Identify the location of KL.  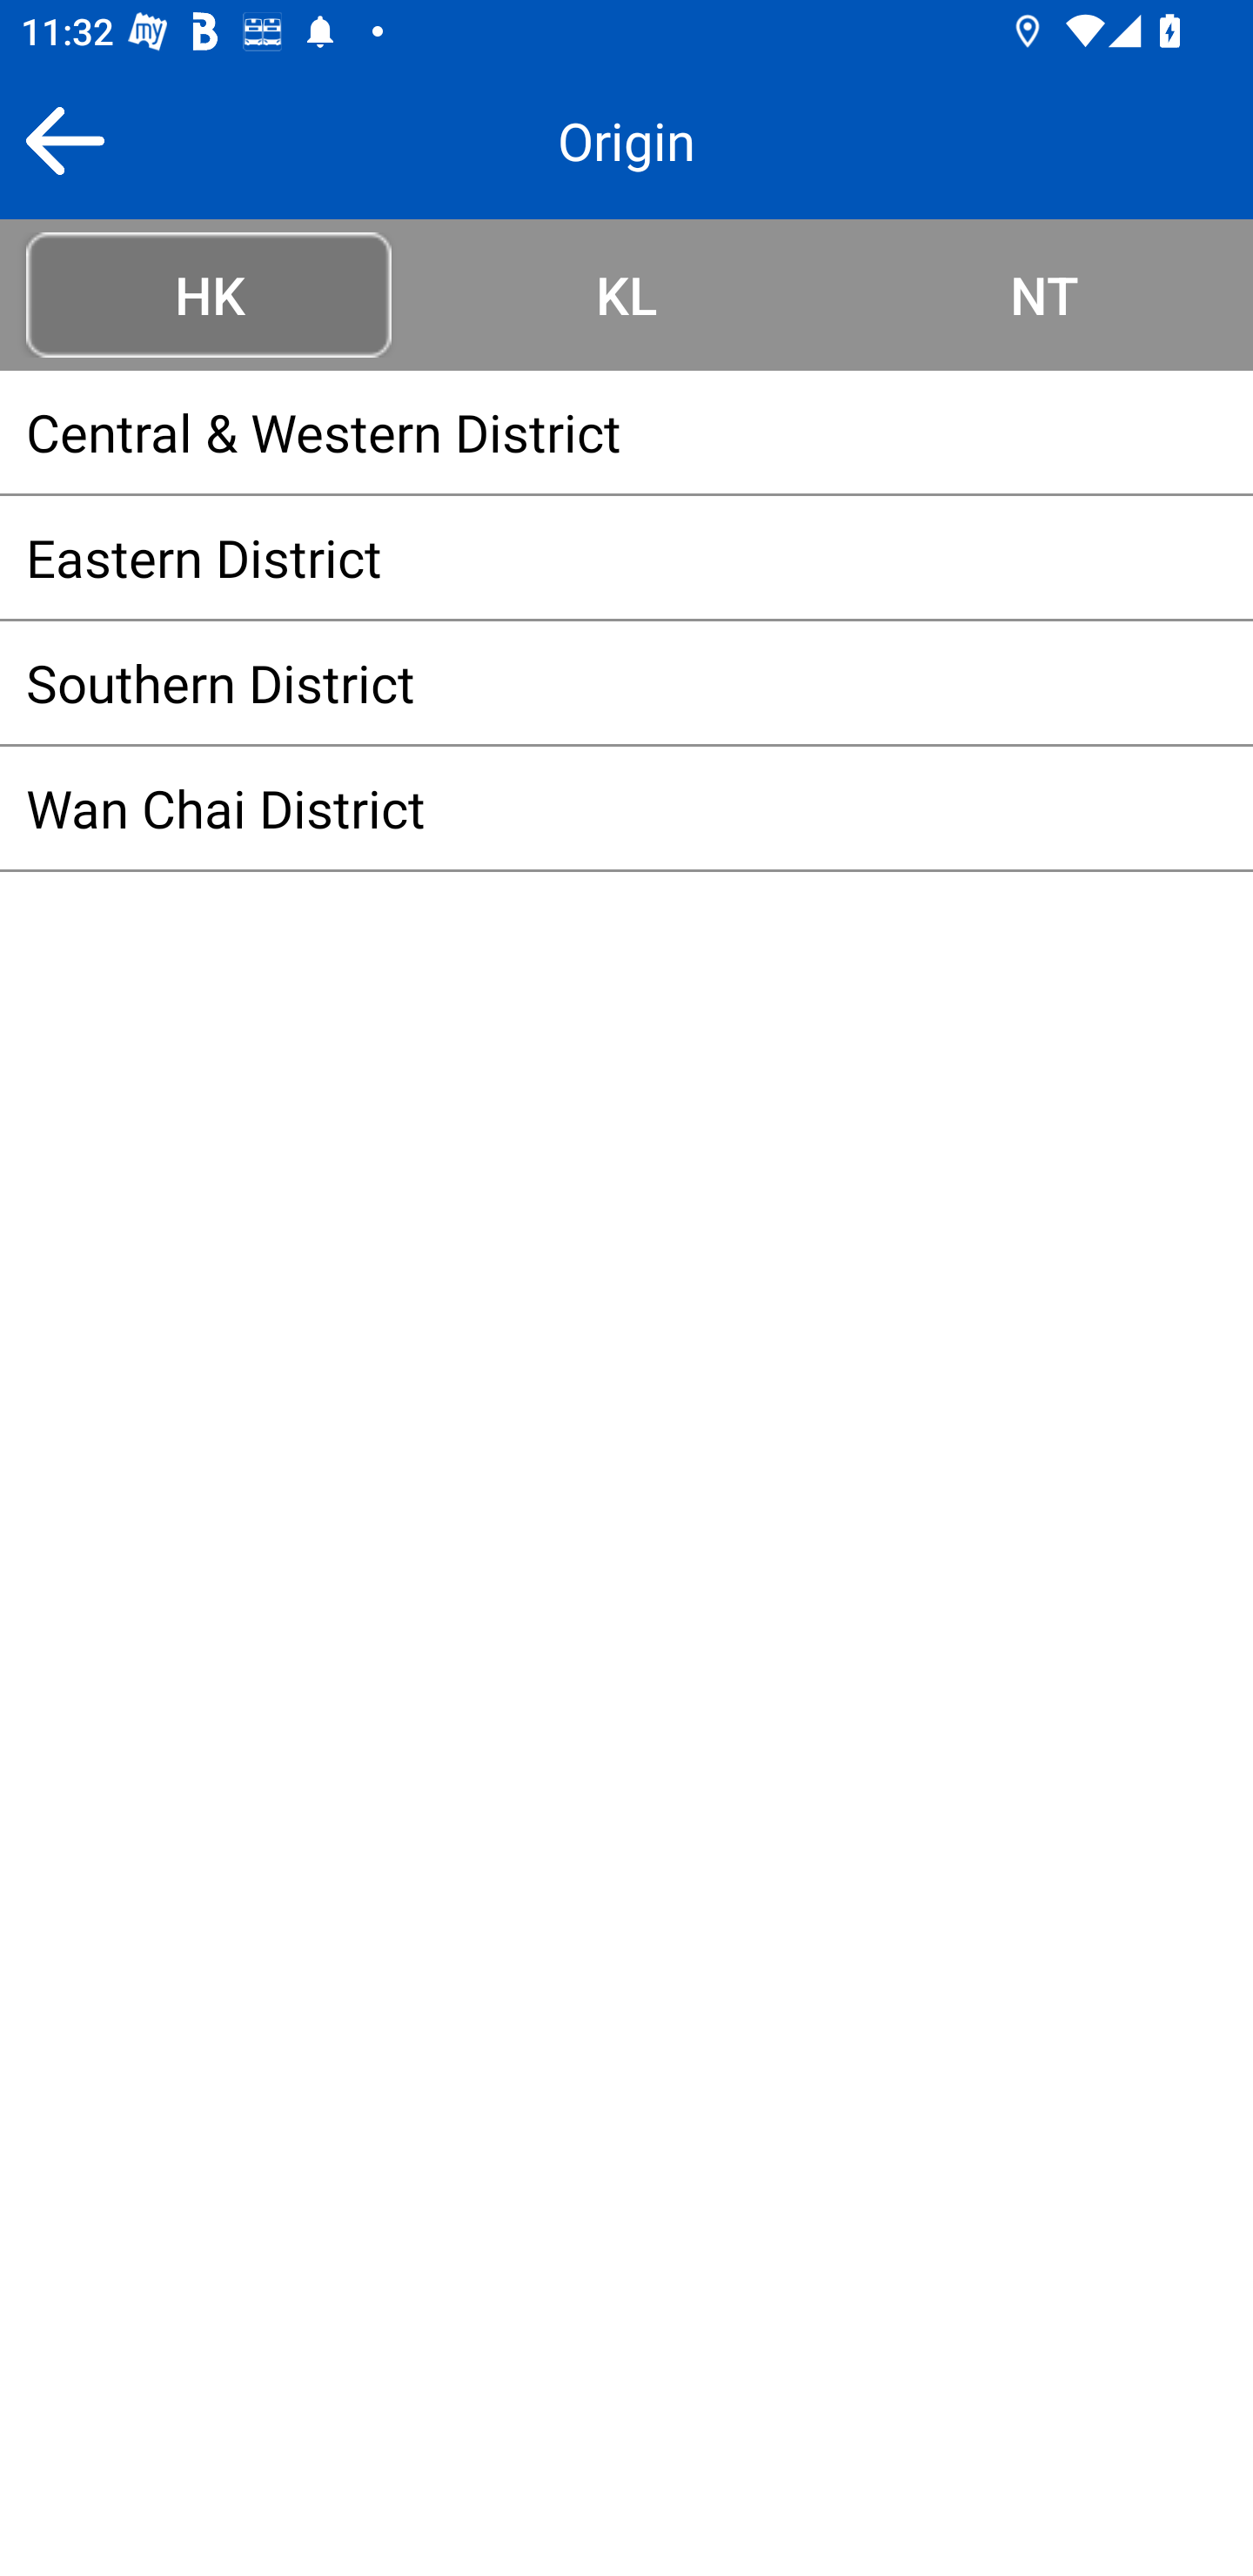
(626, 294).